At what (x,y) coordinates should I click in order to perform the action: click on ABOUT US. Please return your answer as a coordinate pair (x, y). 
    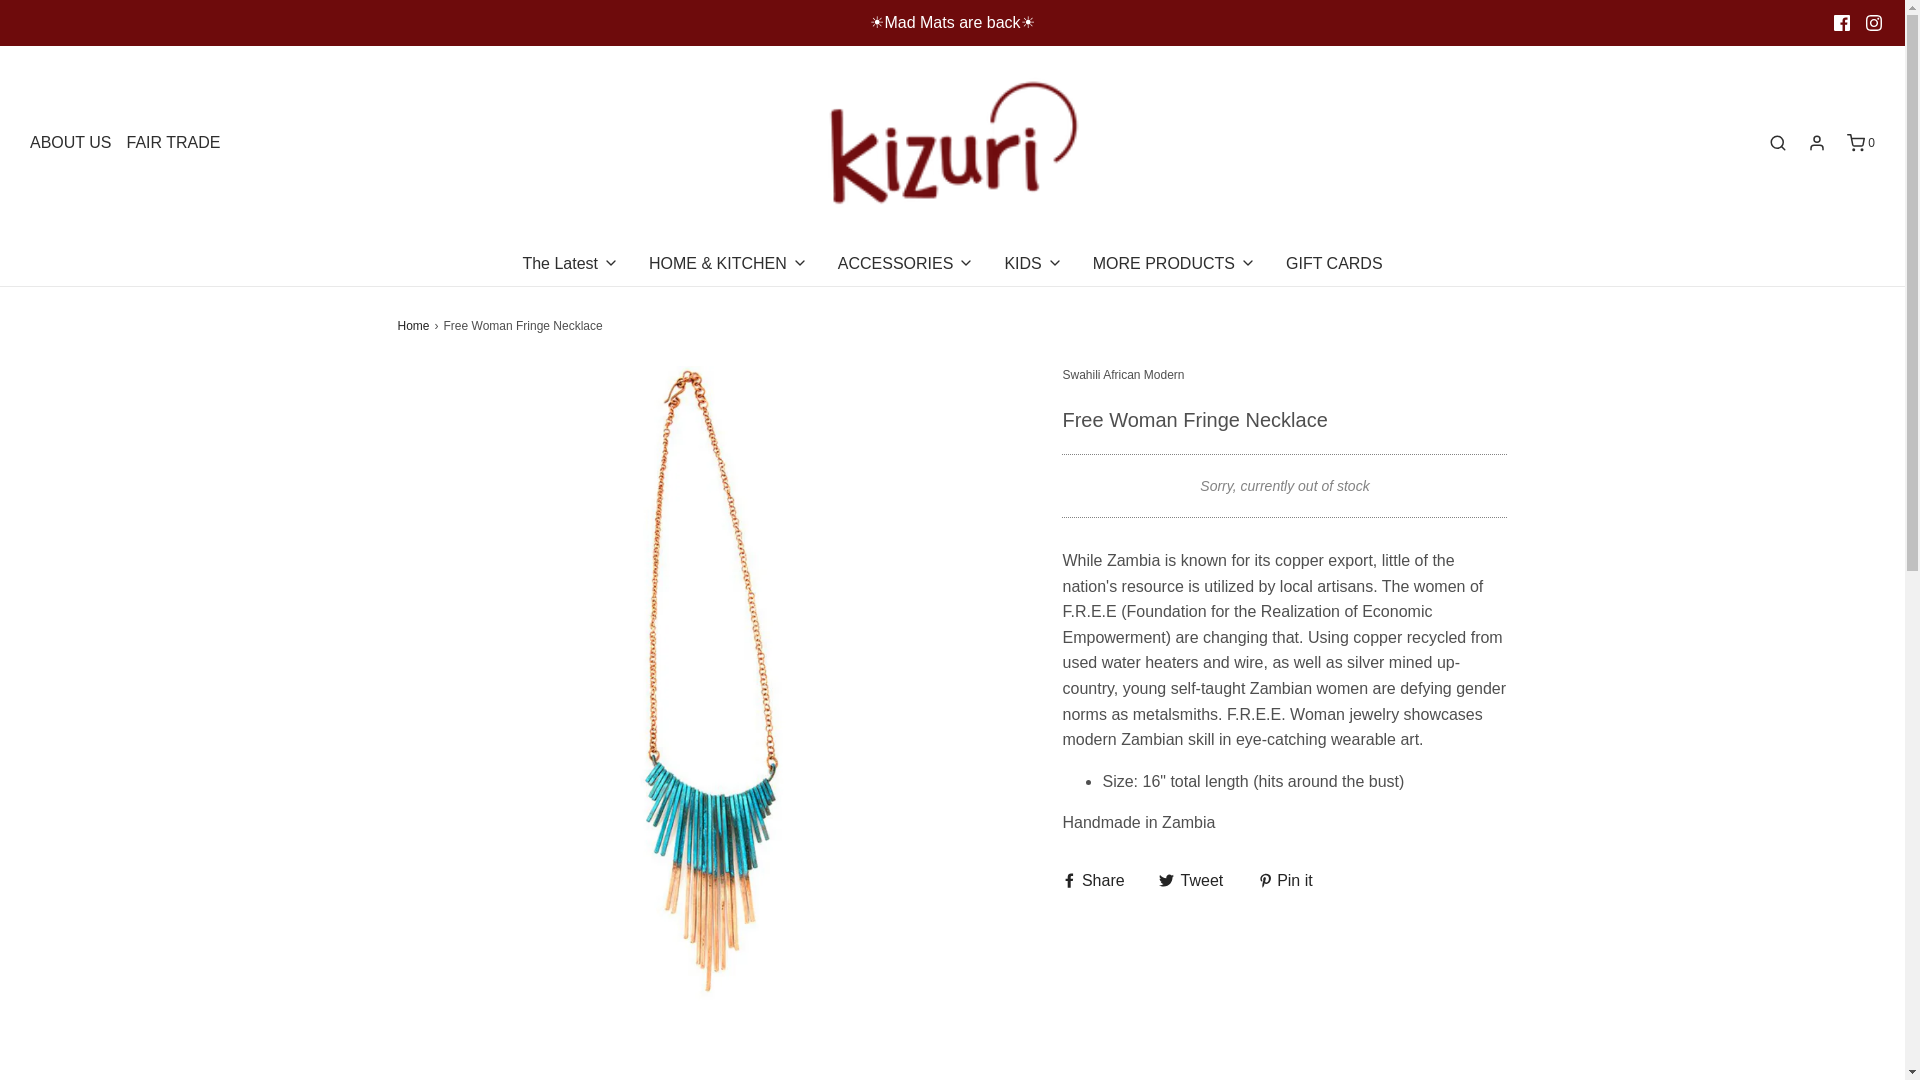
    Looking at the image, I should click on (70, 142).